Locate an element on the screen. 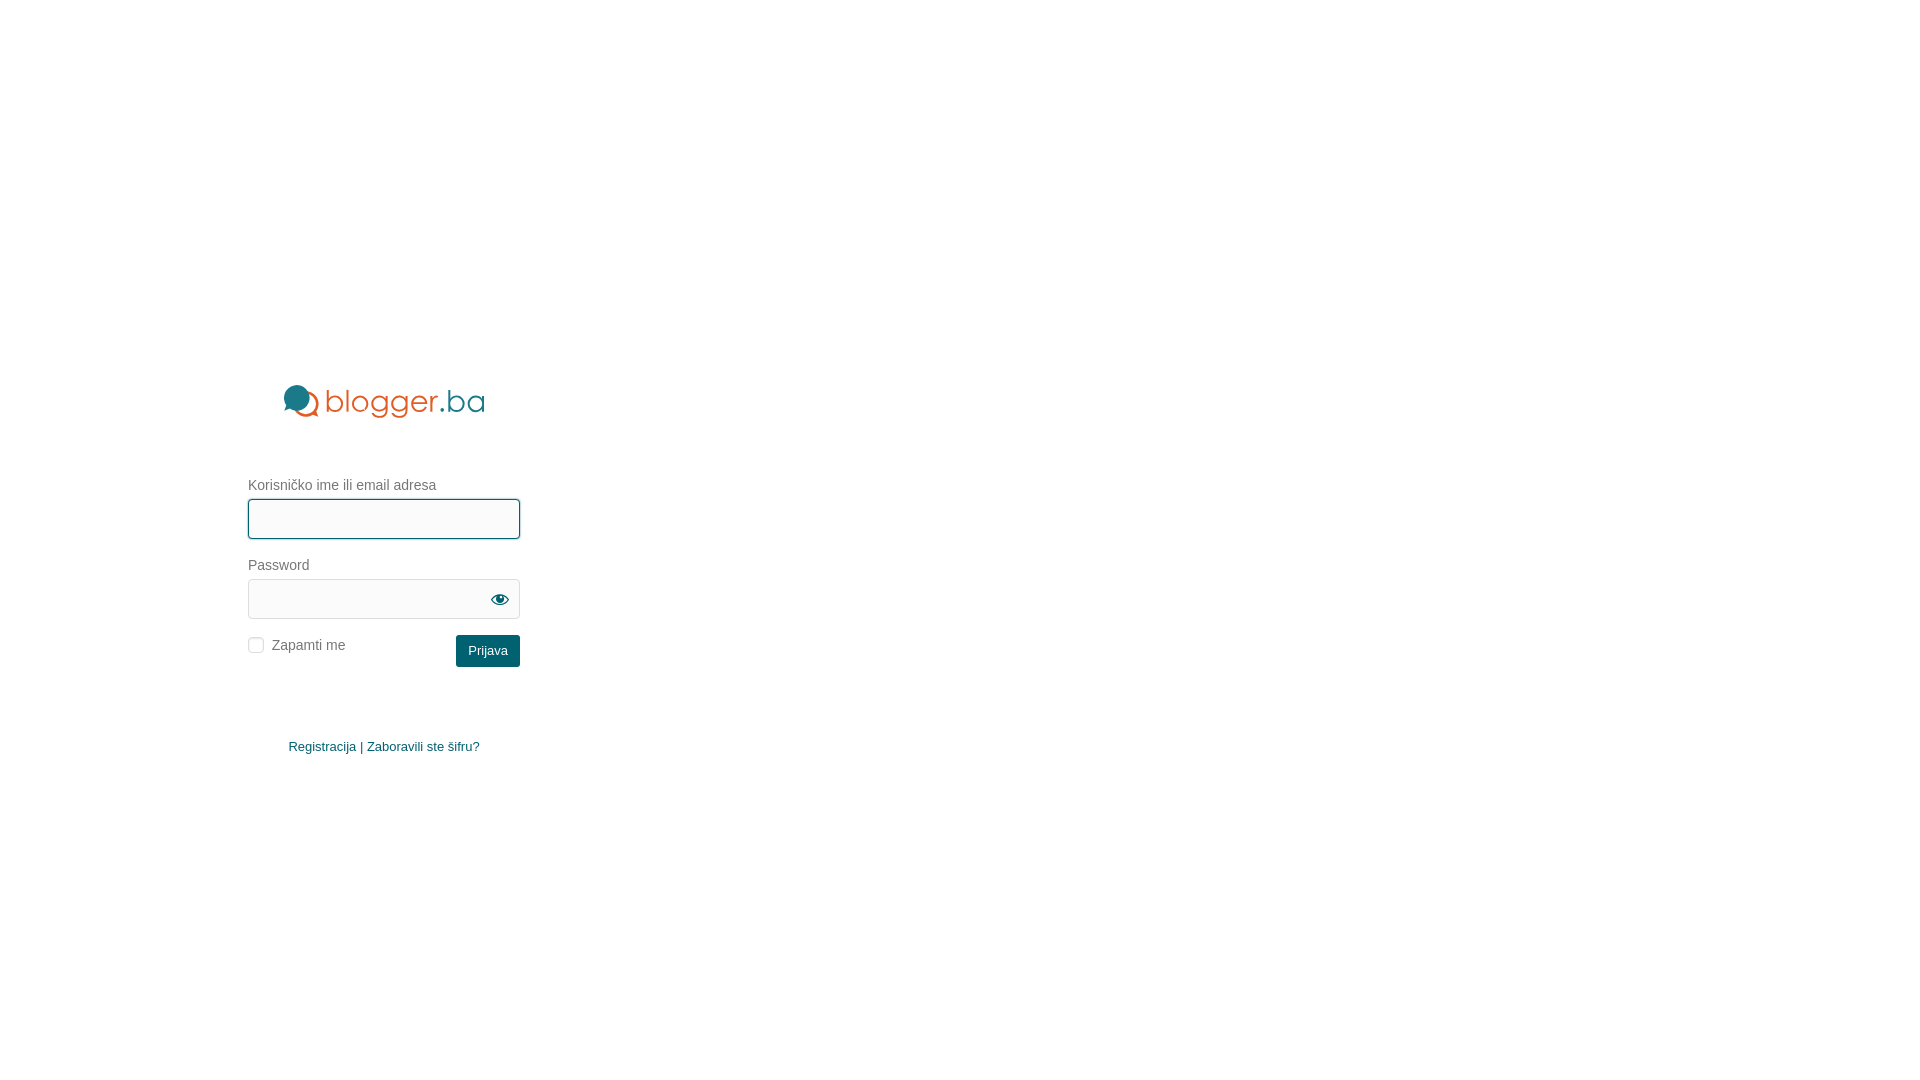 The width and height of the screenshot is (1920, 1080). Prijava is located at coordinates (488, 650).